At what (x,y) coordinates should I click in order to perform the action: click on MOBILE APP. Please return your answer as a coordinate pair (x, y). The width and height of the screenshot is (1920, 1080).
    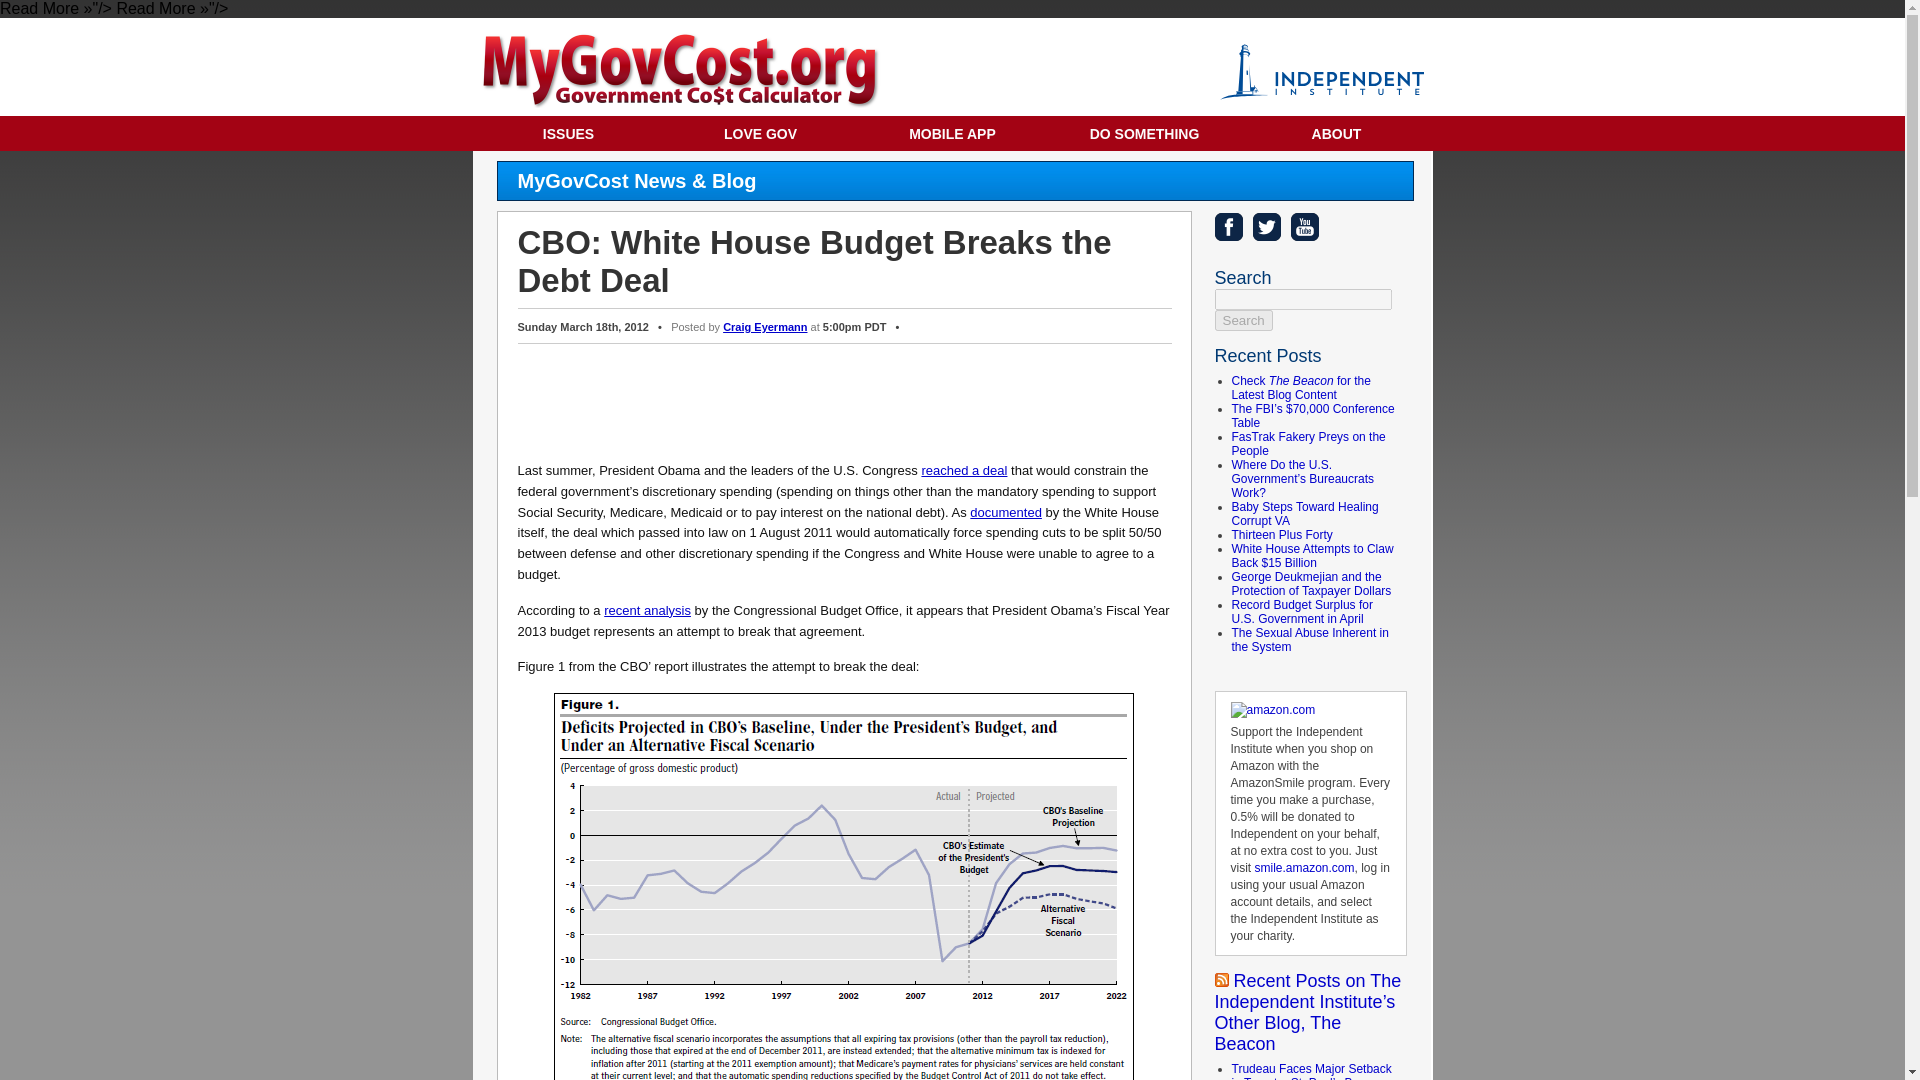
    Looking at the image, I should click on (952, 133).